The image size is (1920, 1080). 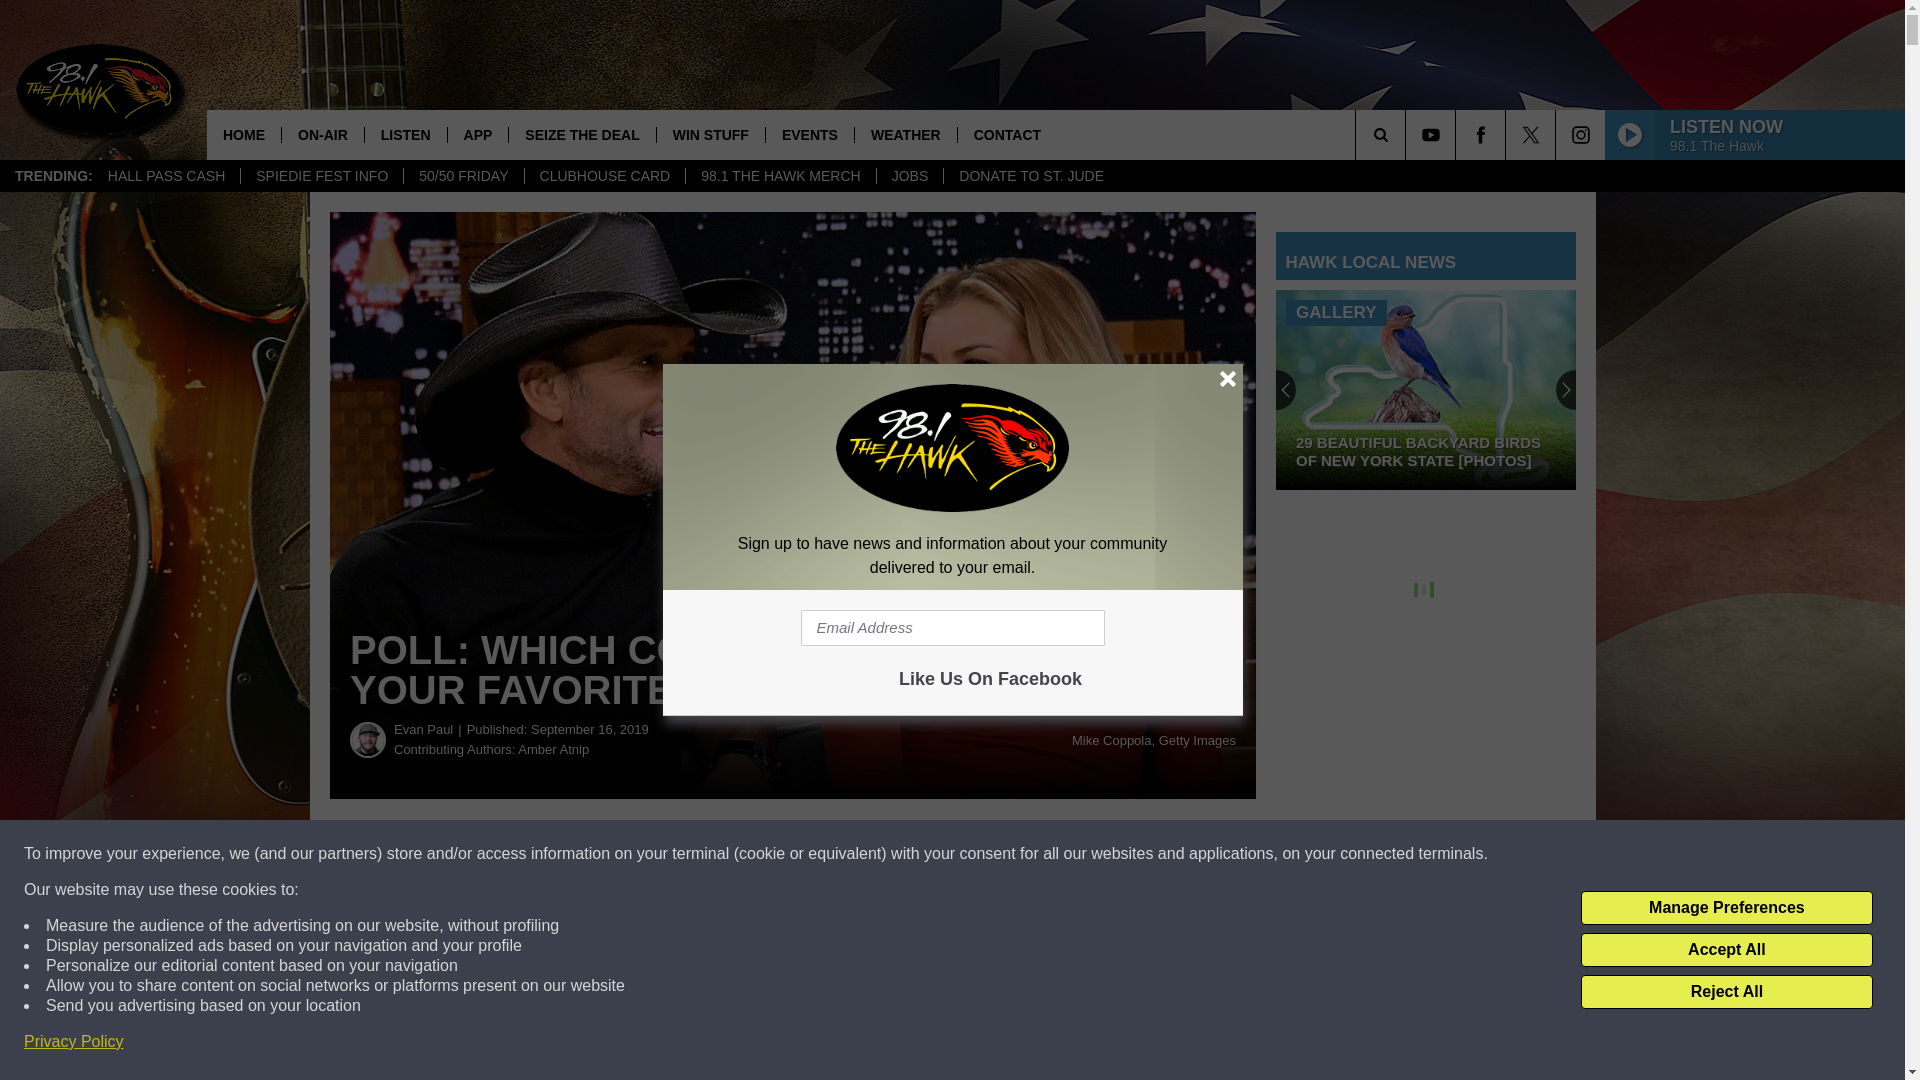 I want to click on HALL PASS CASH, so click(x=166, y=176).